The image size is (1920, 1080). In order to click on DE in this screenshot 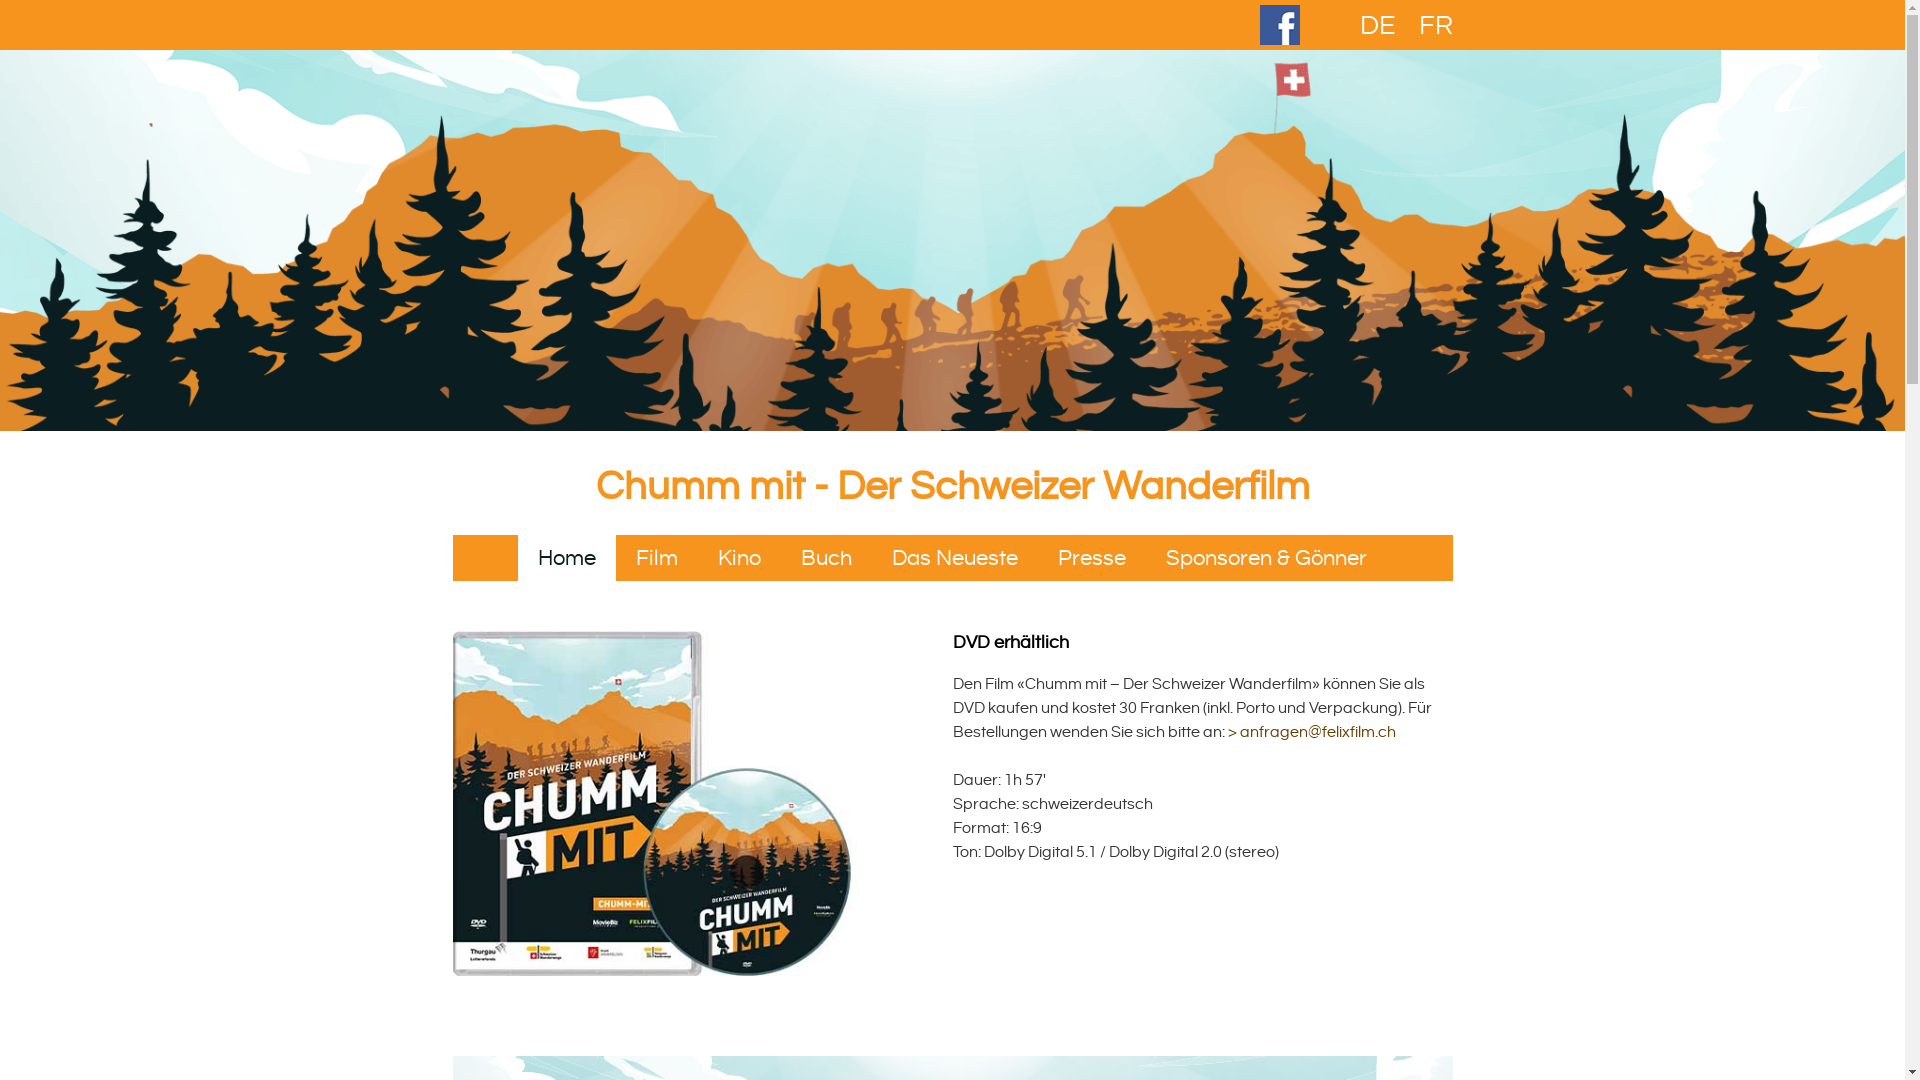, I will do `click(1378, 26)`.